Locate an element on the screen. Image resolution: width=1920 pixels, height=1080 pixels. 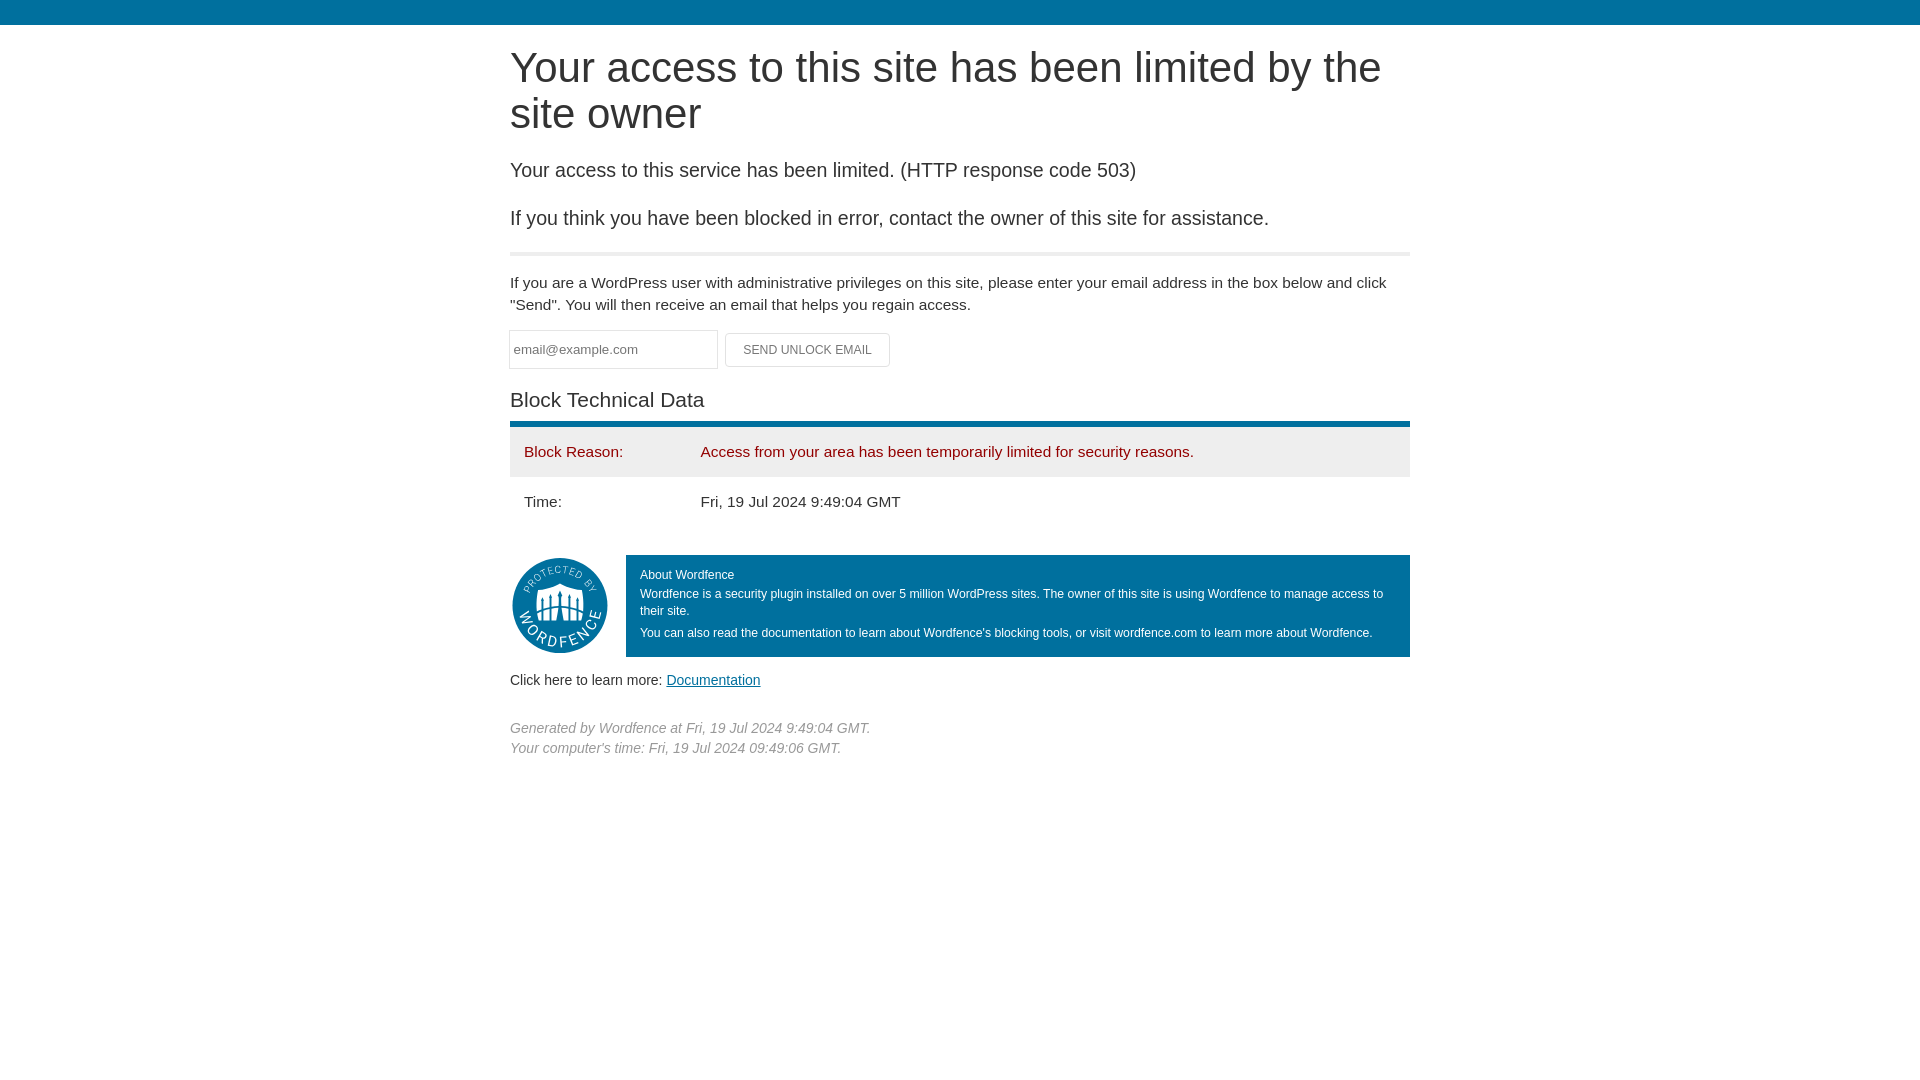
Send Unlock Email is located at coordinates (808, 350).